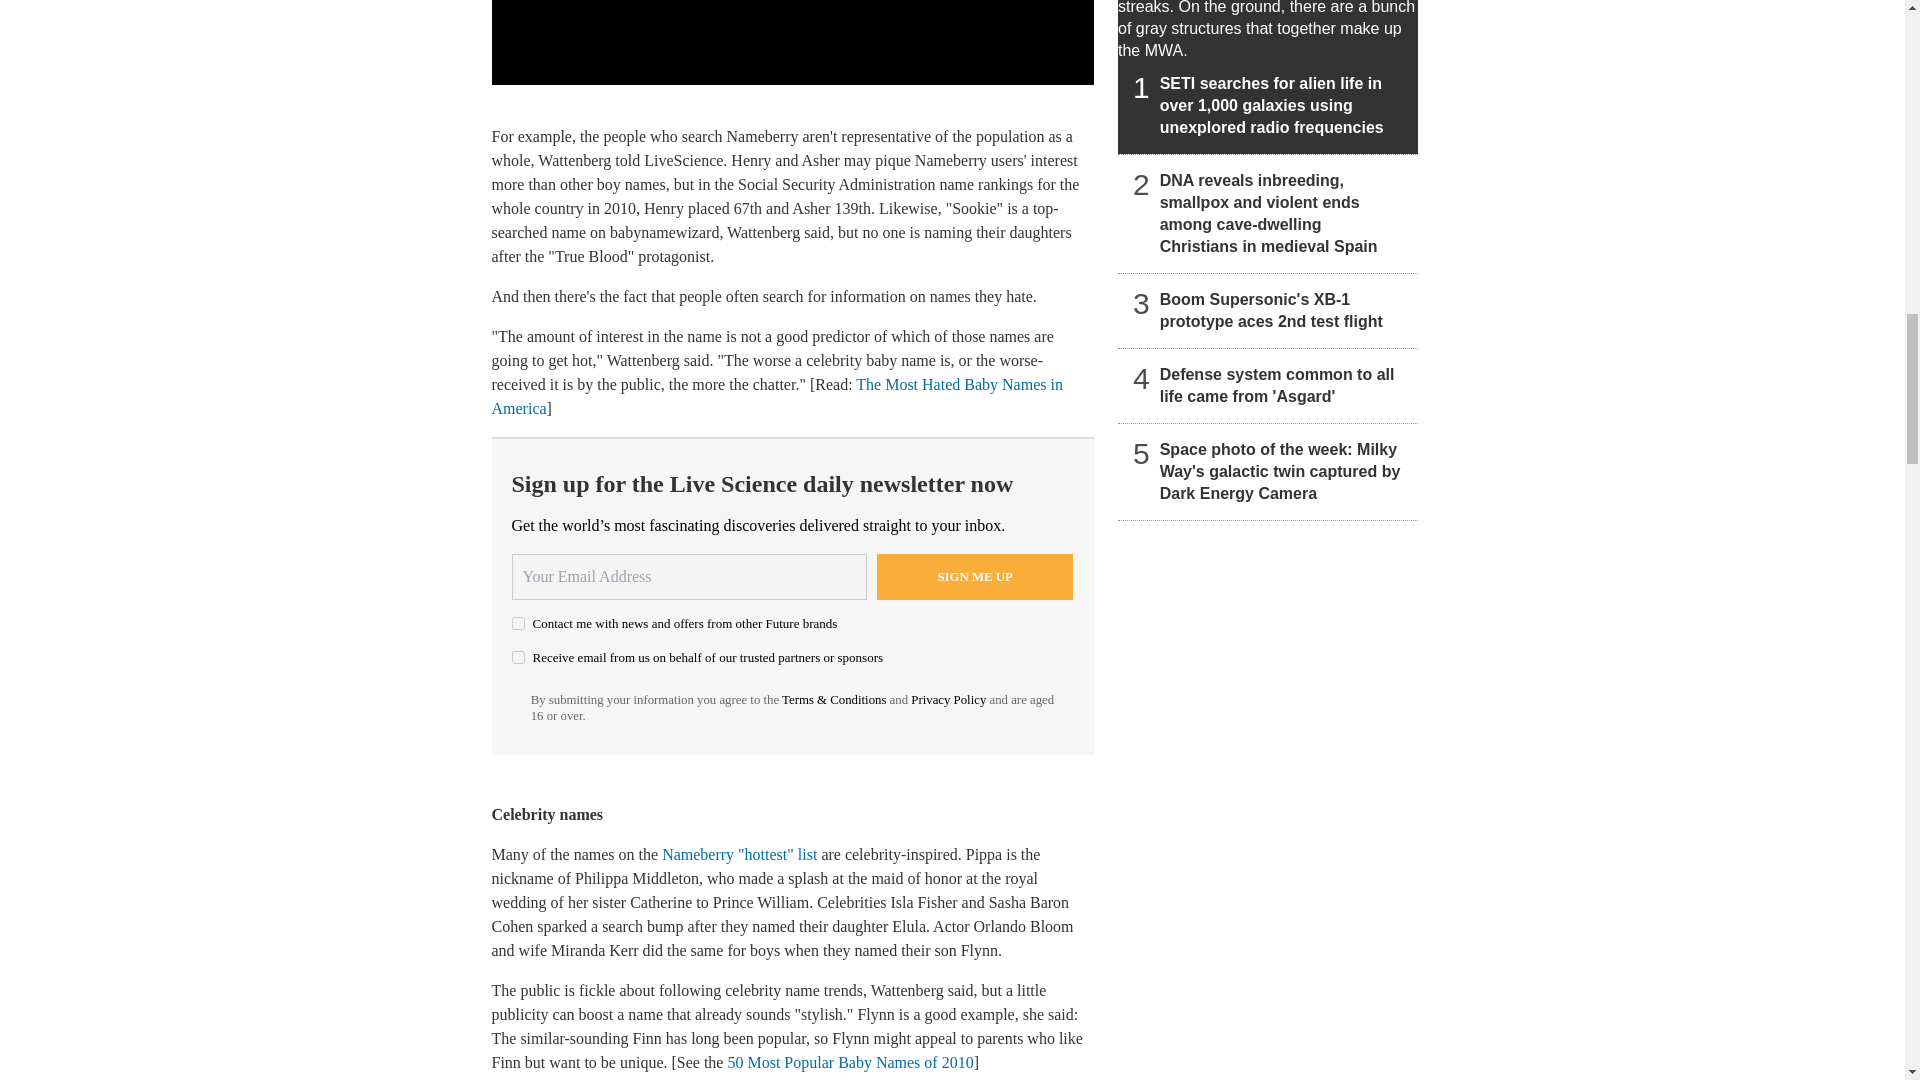 This screenshot has width=1920, height=1080. What do you see at coordinates (975, 577) in the screenshot?
I see `Sign me up` at bounding box center [975, 577].